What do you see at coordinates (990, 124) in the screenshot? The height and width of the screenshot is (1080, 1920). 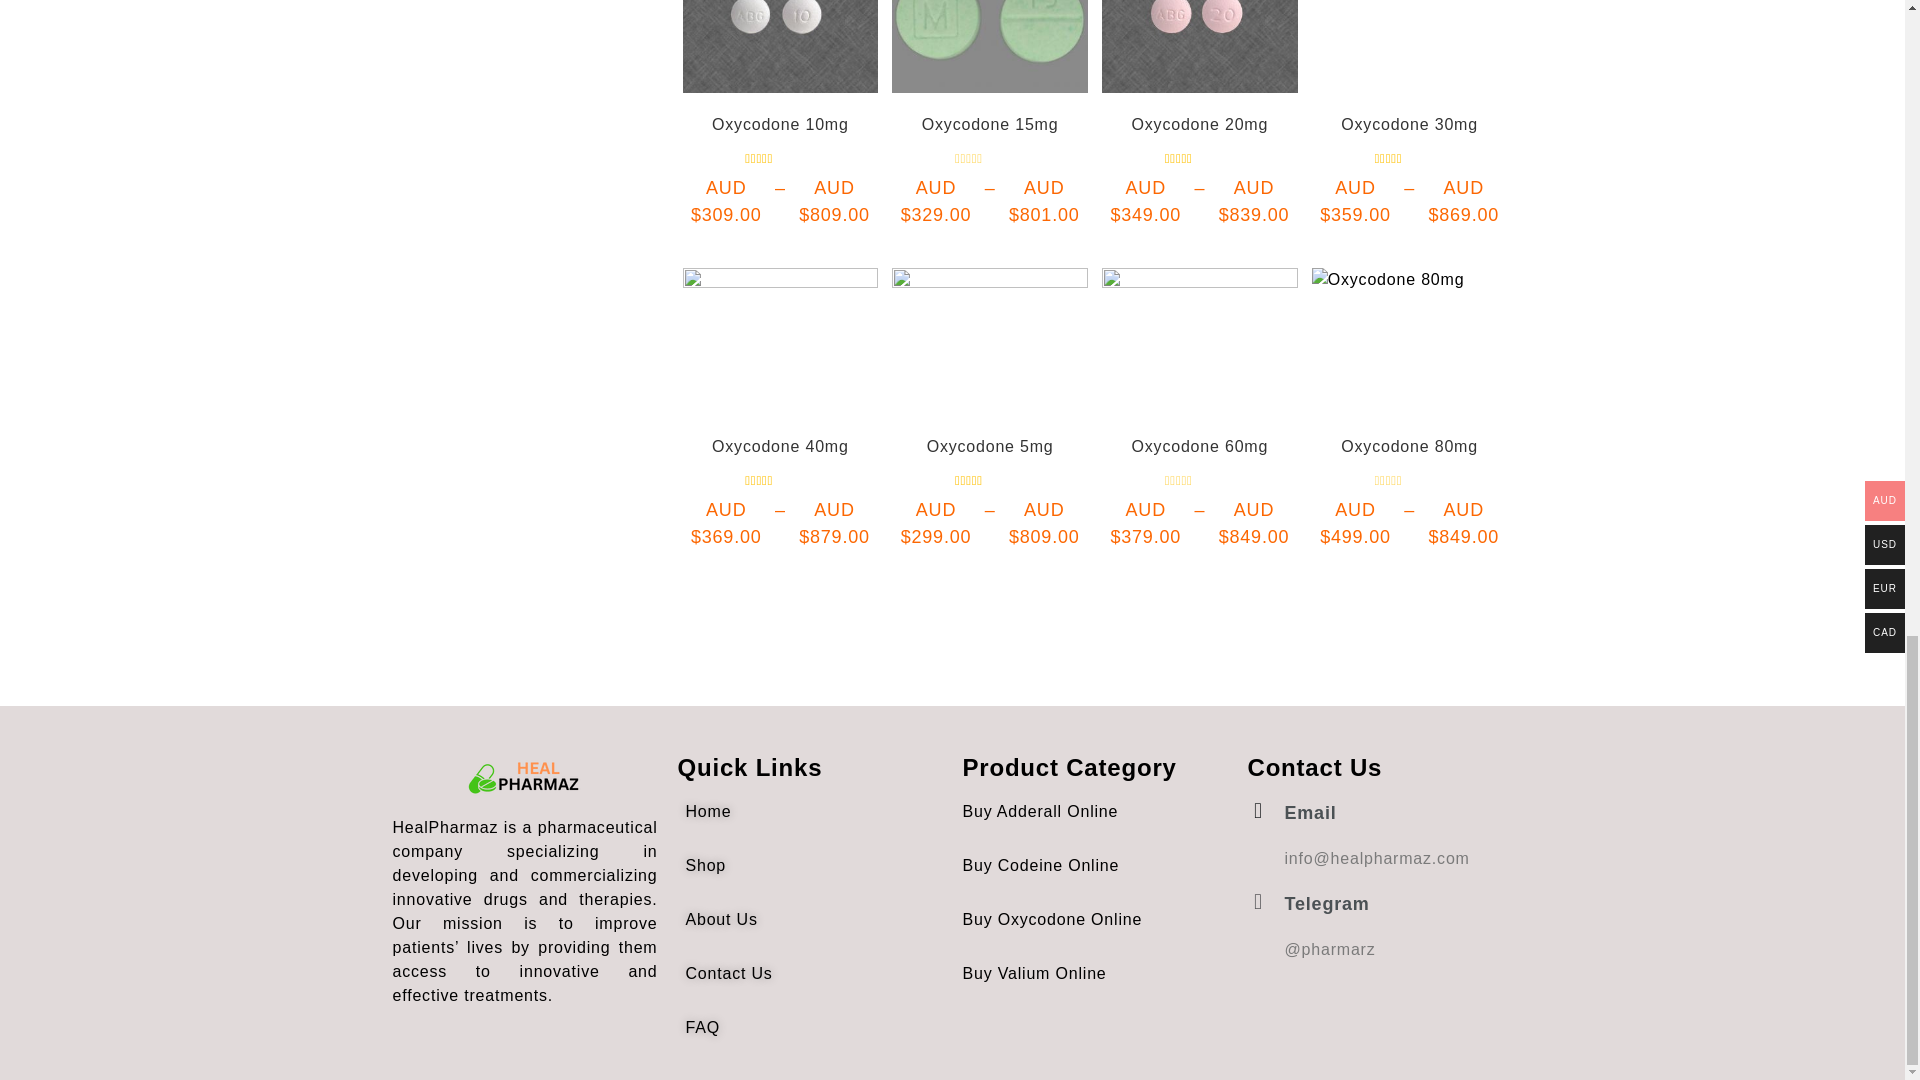 I see `Oxycodone 15mg` at bounding box center [990, 124].